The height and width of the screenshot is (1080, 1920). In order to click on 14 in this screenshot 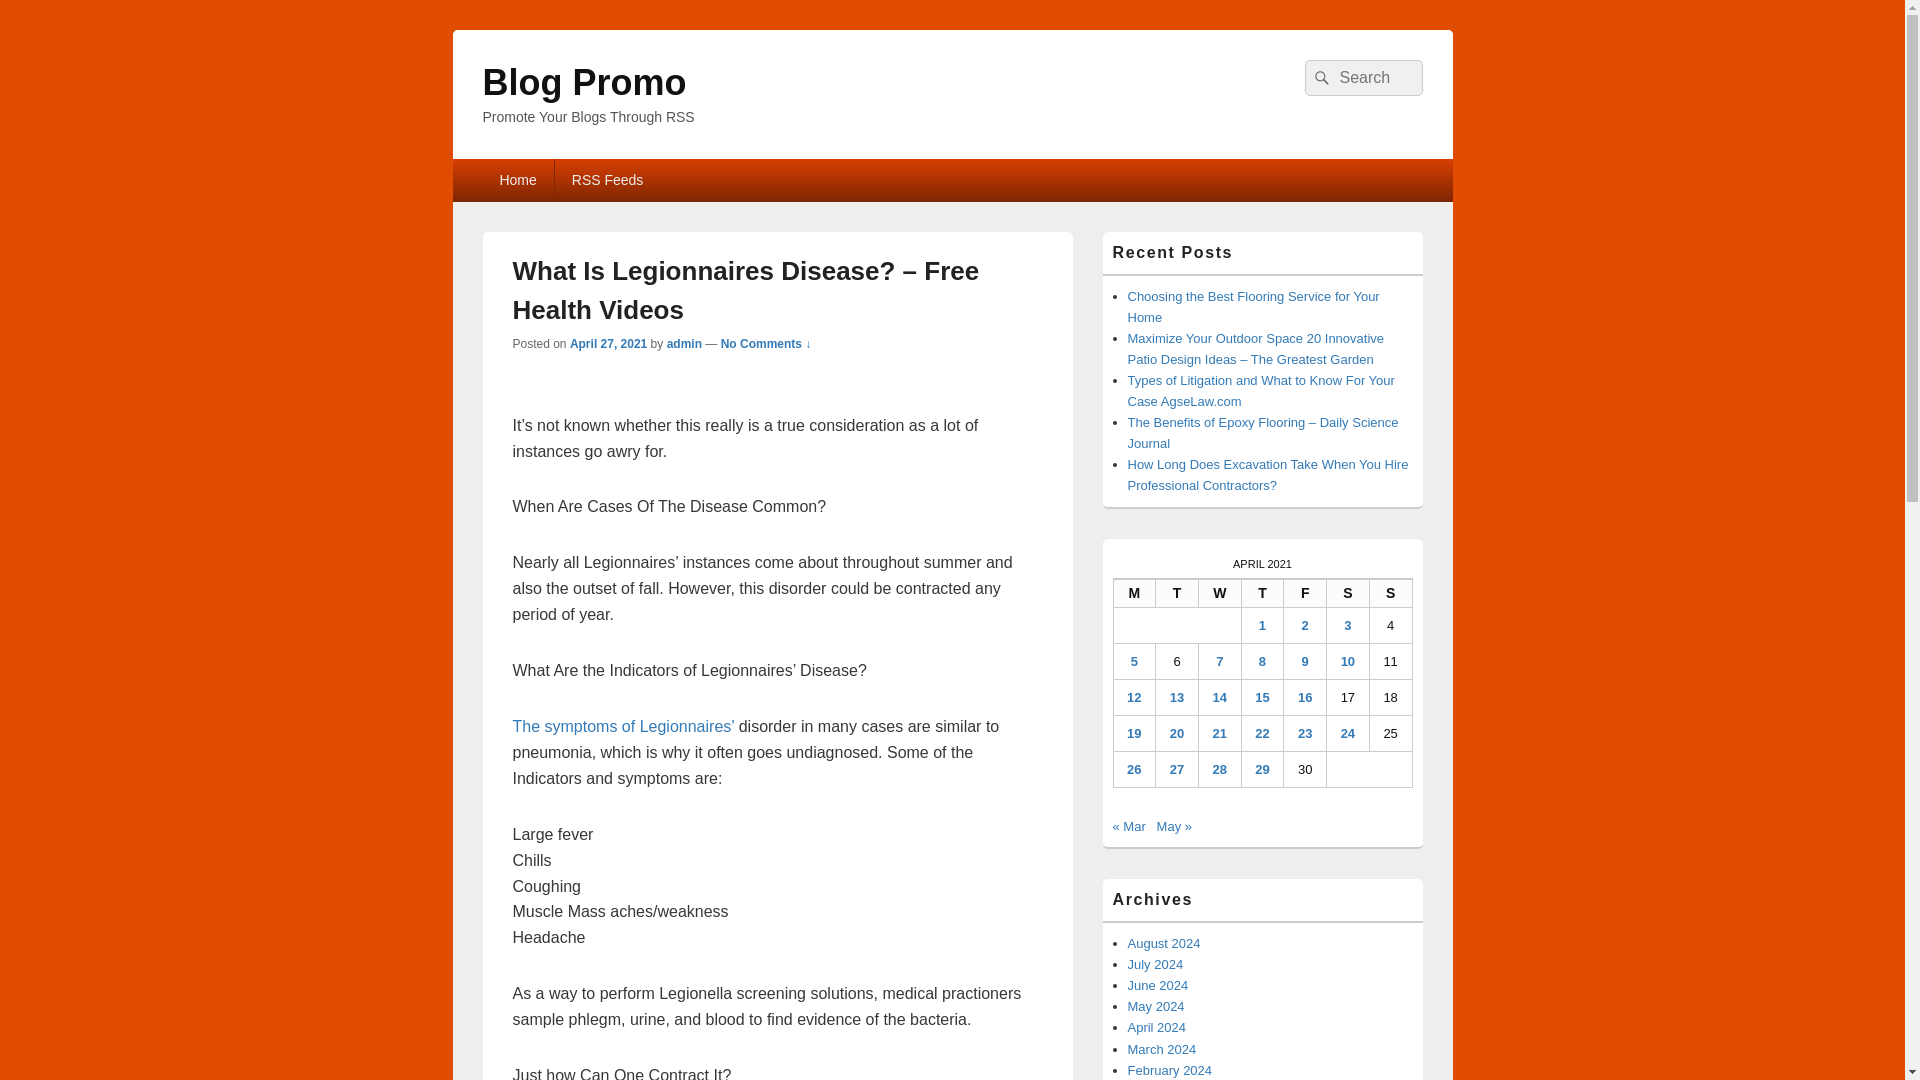, I will do `click(1220, 698)`.